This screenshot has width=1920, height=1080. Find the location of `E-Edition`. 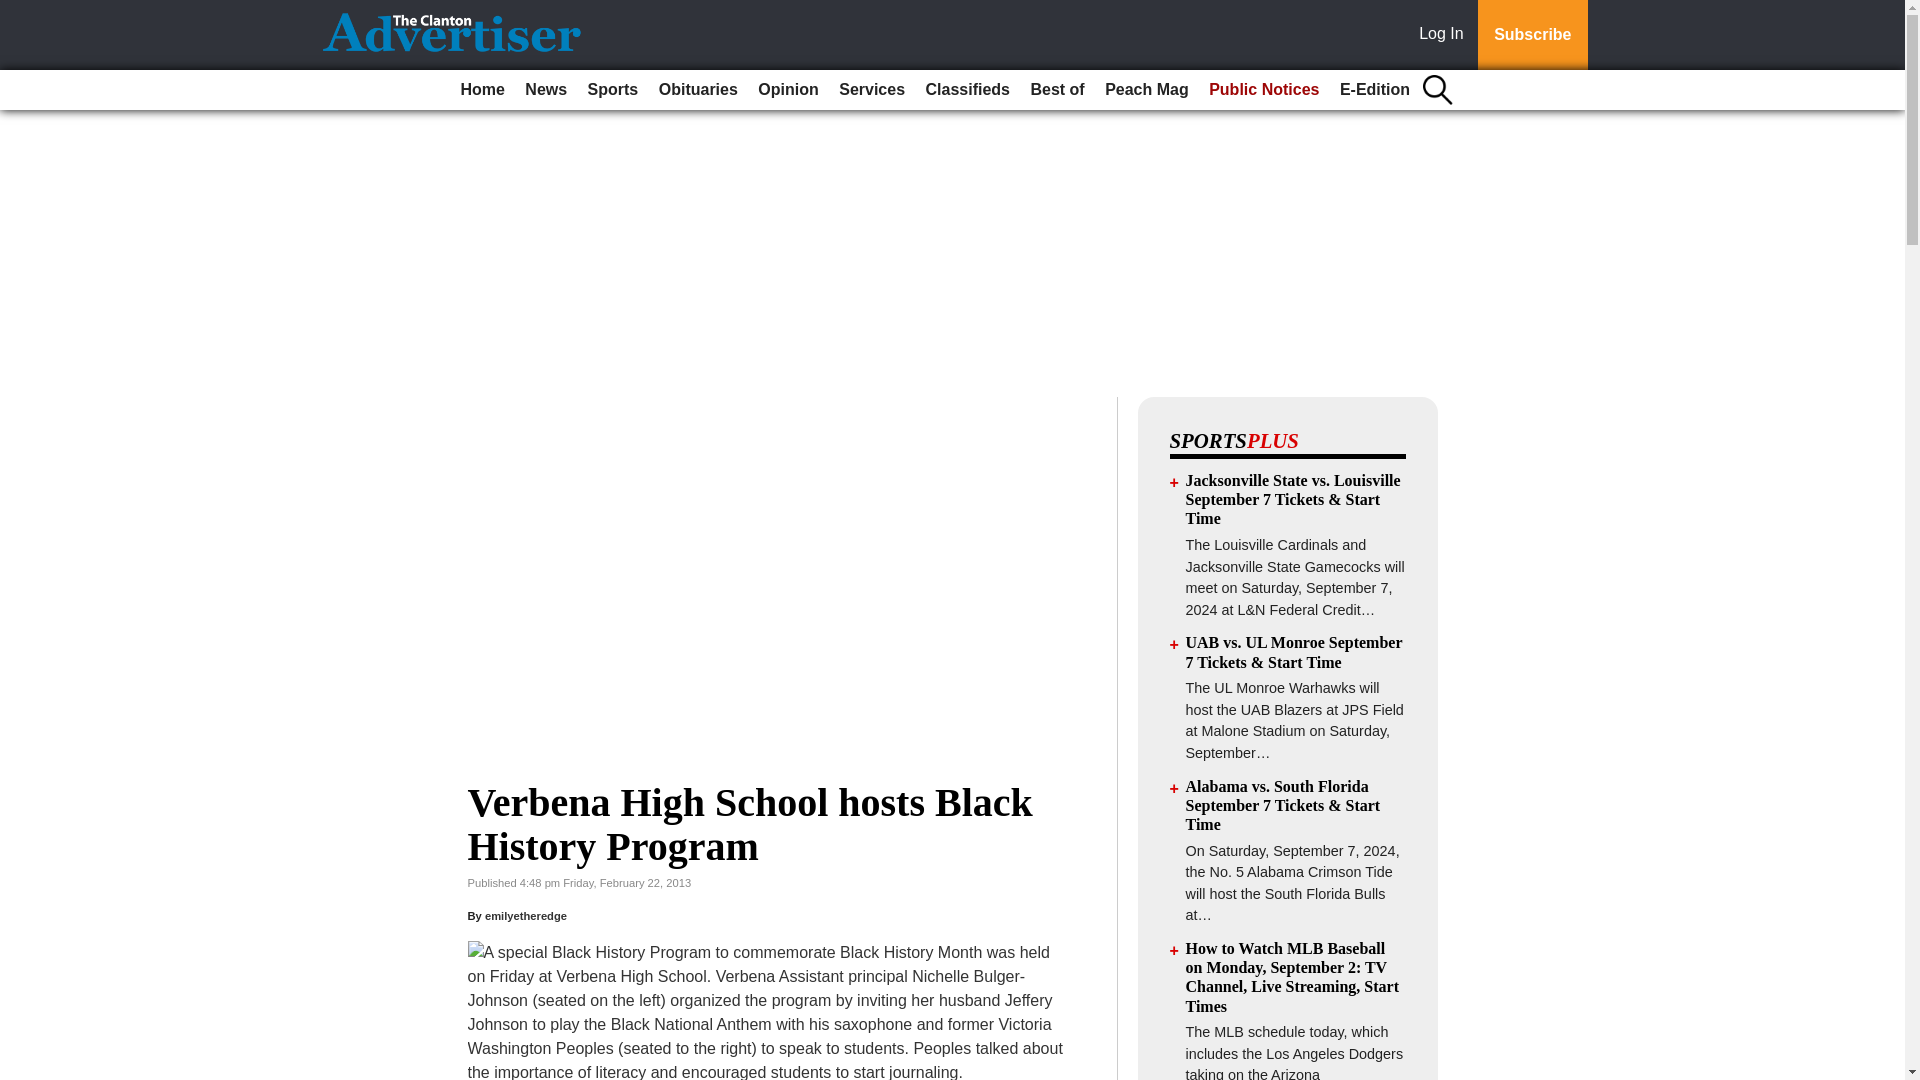

E-Edition is located at coordinates (1375, 90).